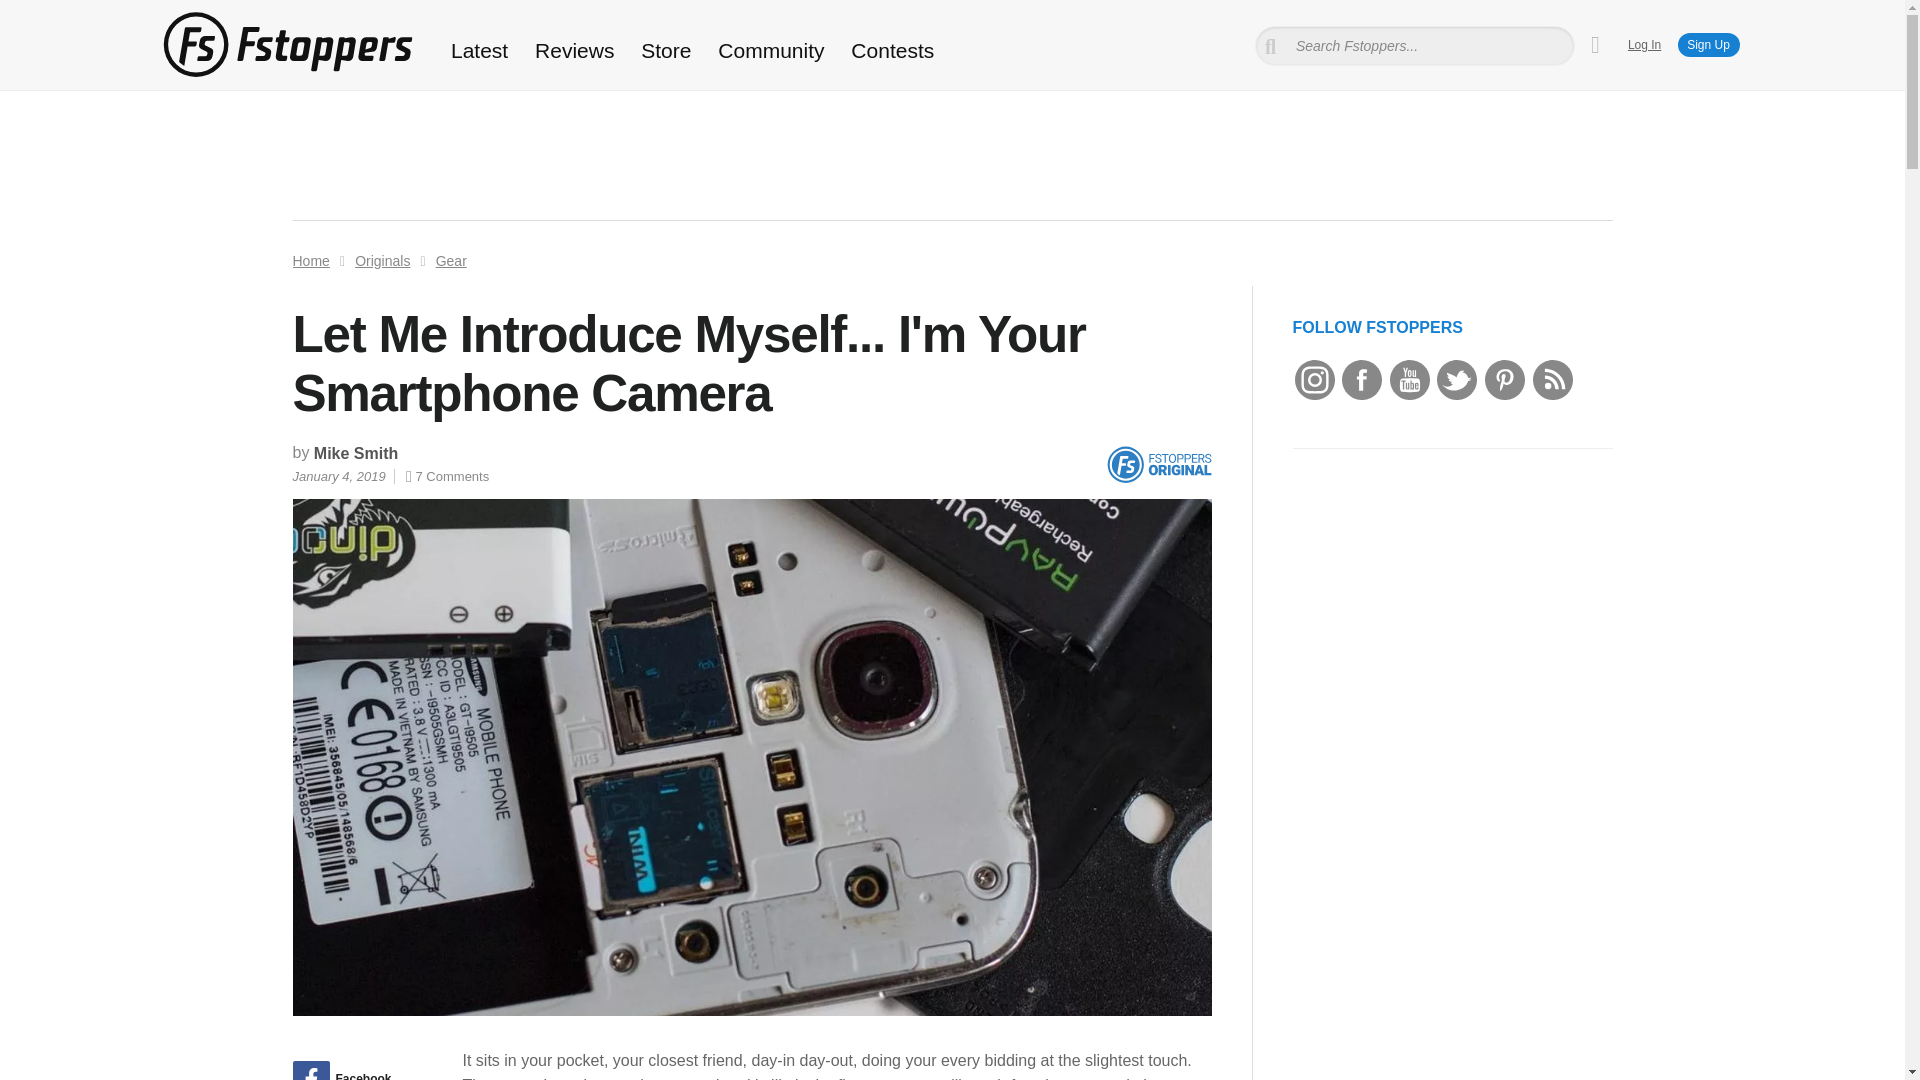 Image resolution: width=1920 pixels, height=1080 pixels. What do you see at coordinates (892, 50) in the screenshot?
I see `Contests` at bounding box center [892, 50].